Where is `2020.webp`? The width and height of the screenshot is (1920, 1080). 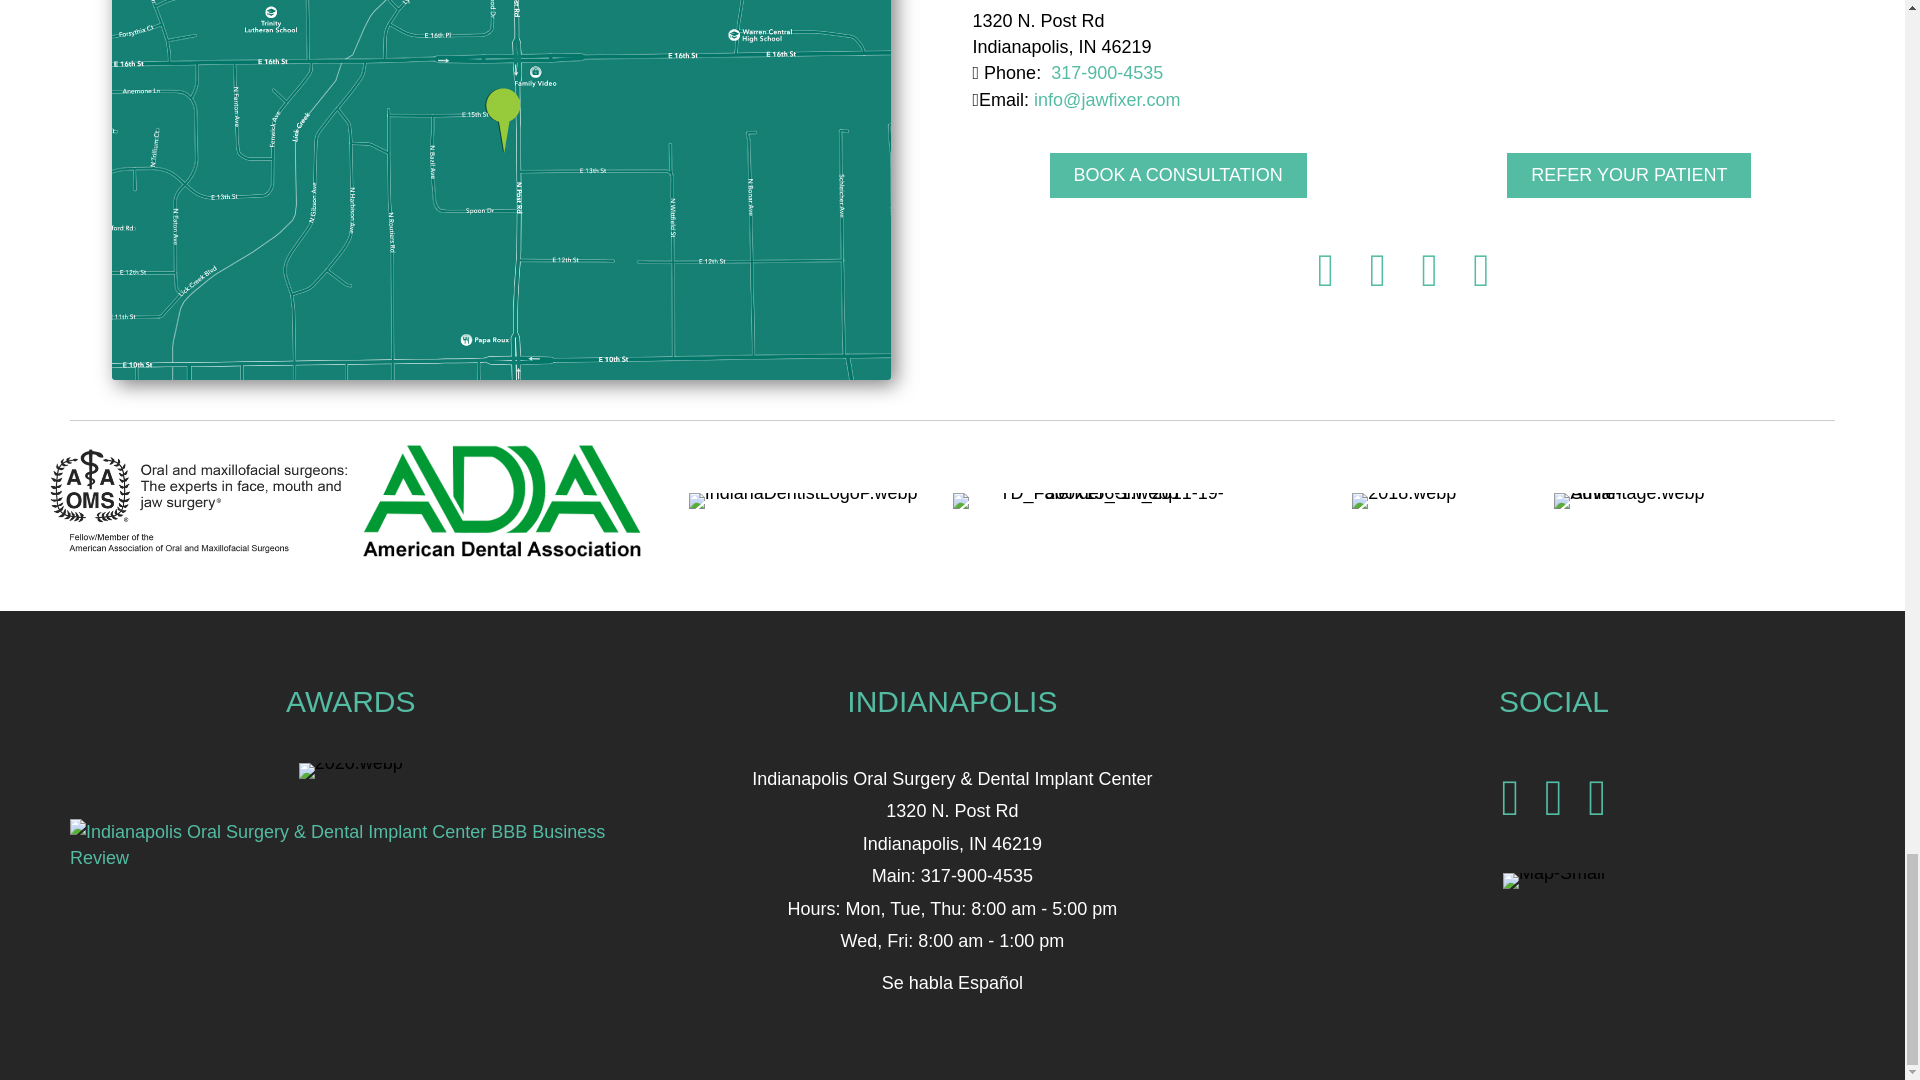
2020.webp is located at coordinates (351, 770).